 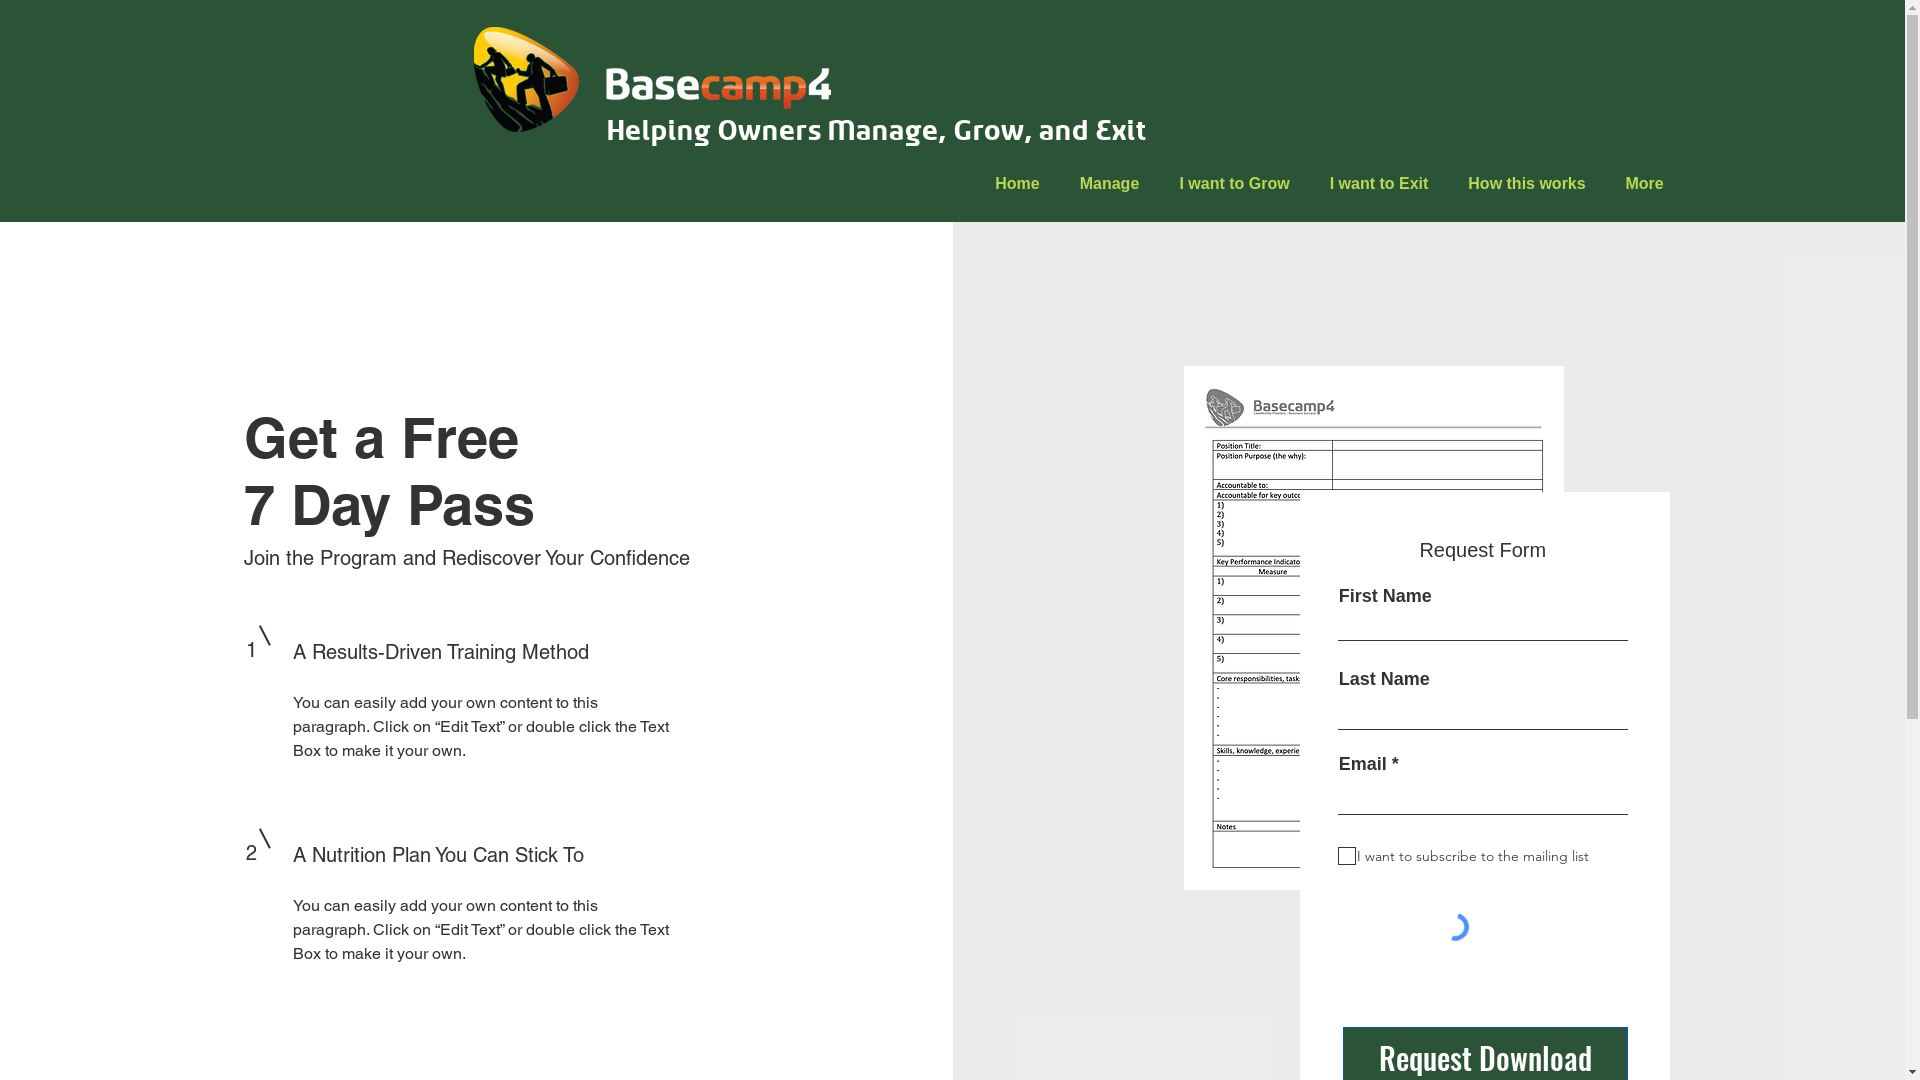 What do you see at coordinates (1380, 184) in the screenshot?
I see `I want to Exit` at bounding box center [1380, 184].